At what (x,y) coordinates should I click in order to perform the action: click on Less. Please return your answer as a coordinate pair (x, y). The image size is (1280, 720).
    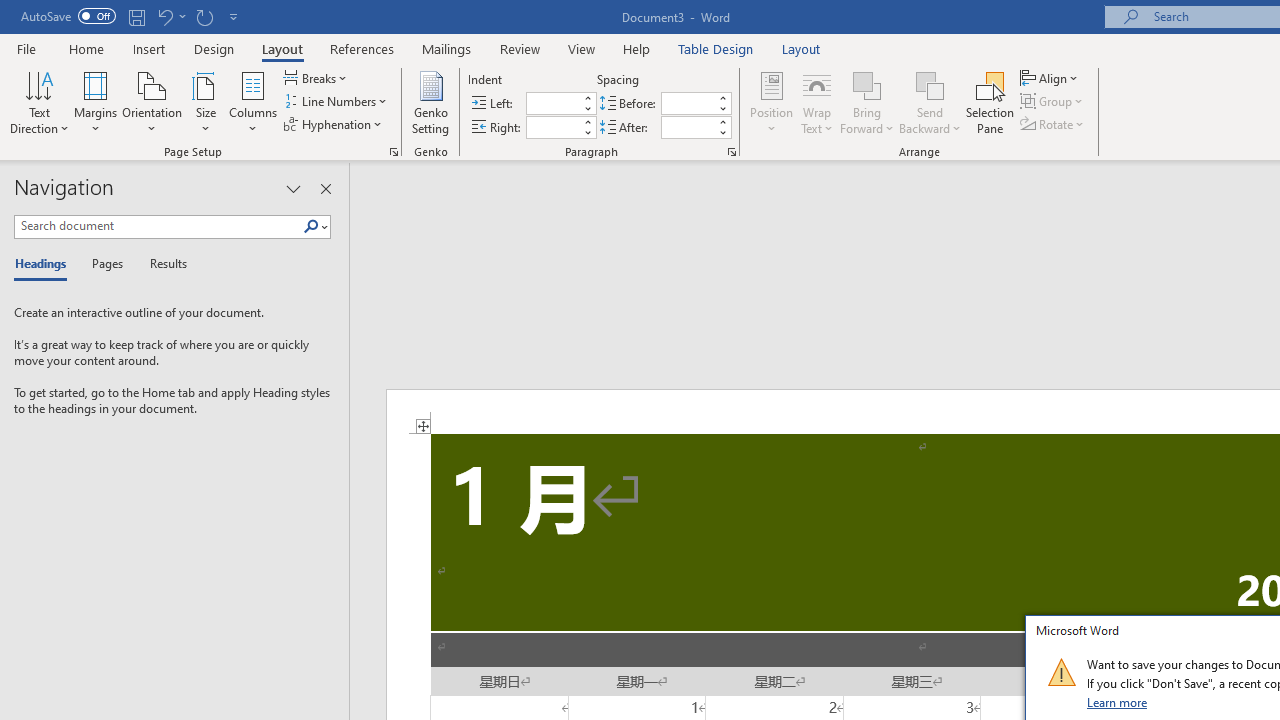
    Looking at the image, I should click on (722, 132).